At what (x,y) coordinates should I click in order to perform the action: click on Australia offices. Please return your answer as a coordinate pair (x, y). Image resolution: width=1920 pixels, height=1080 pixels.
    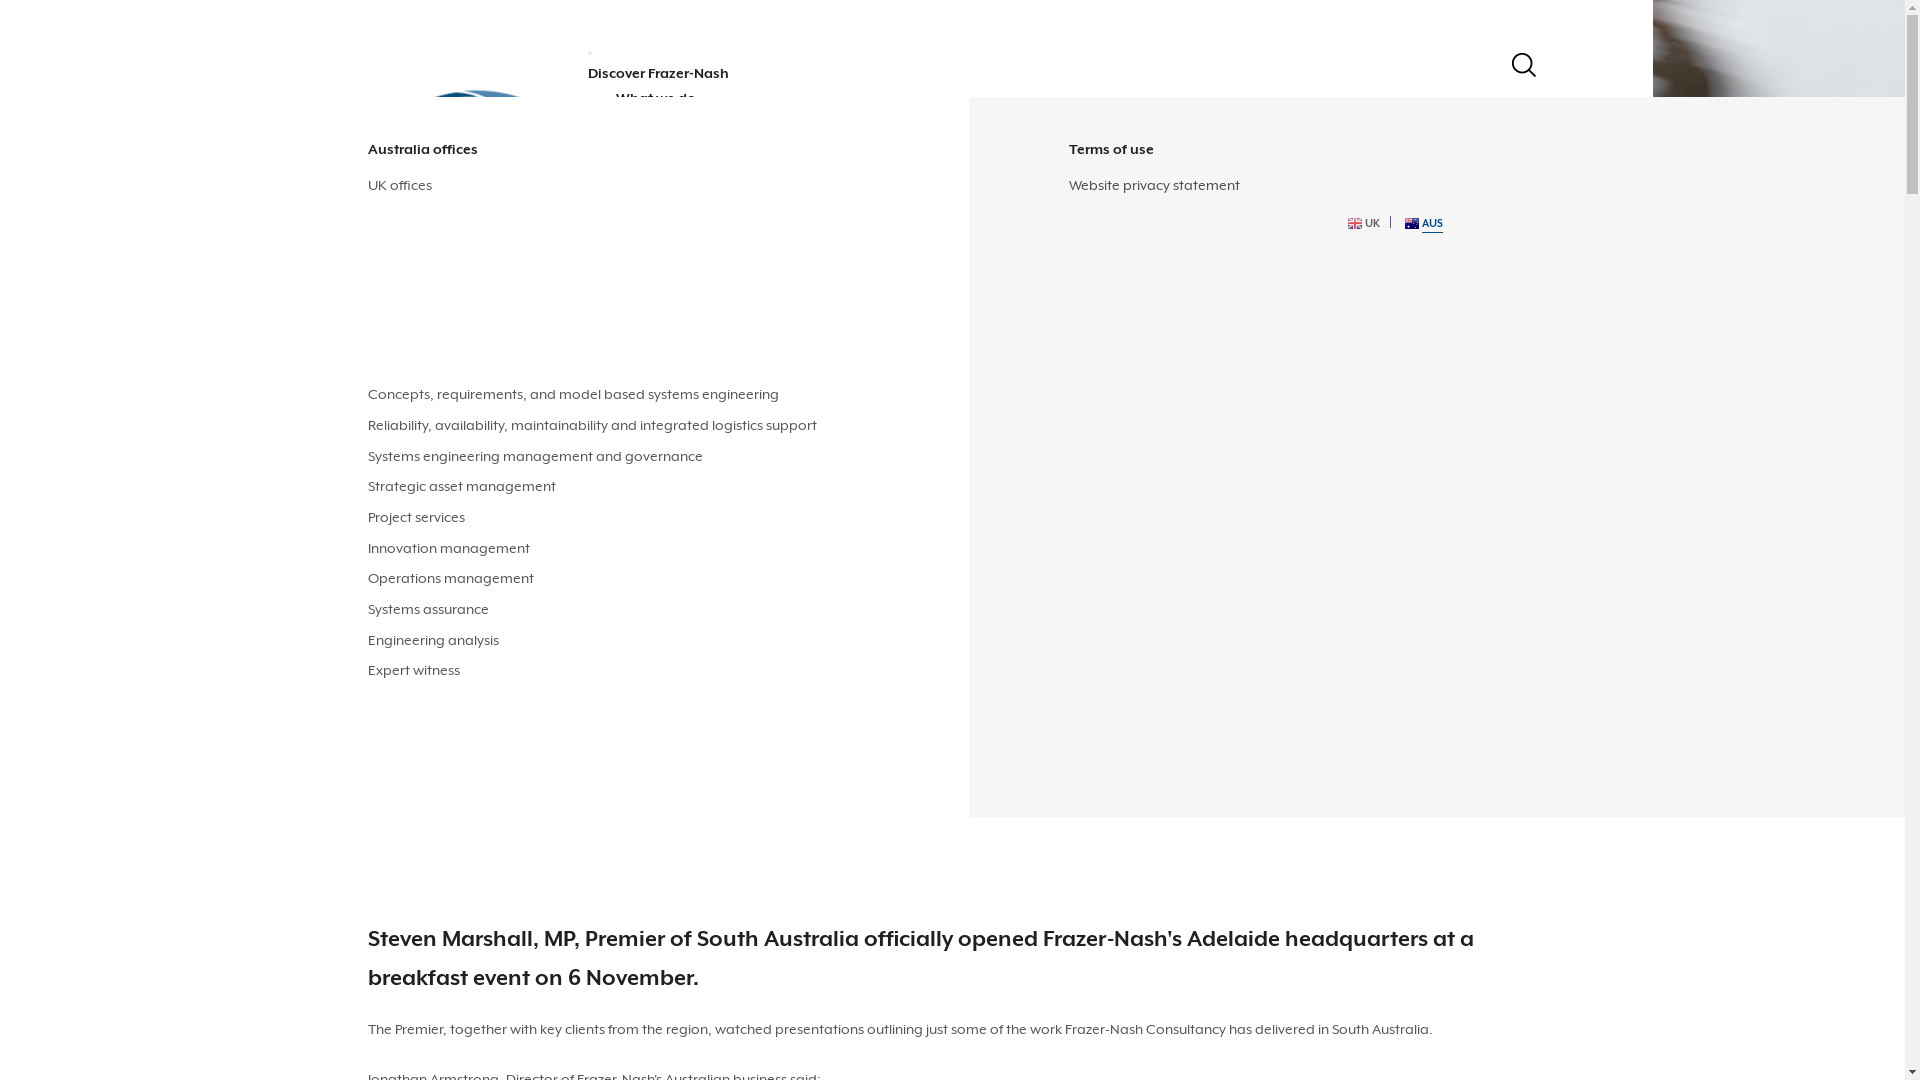
    Looking at the image, I should click on (423, 149).